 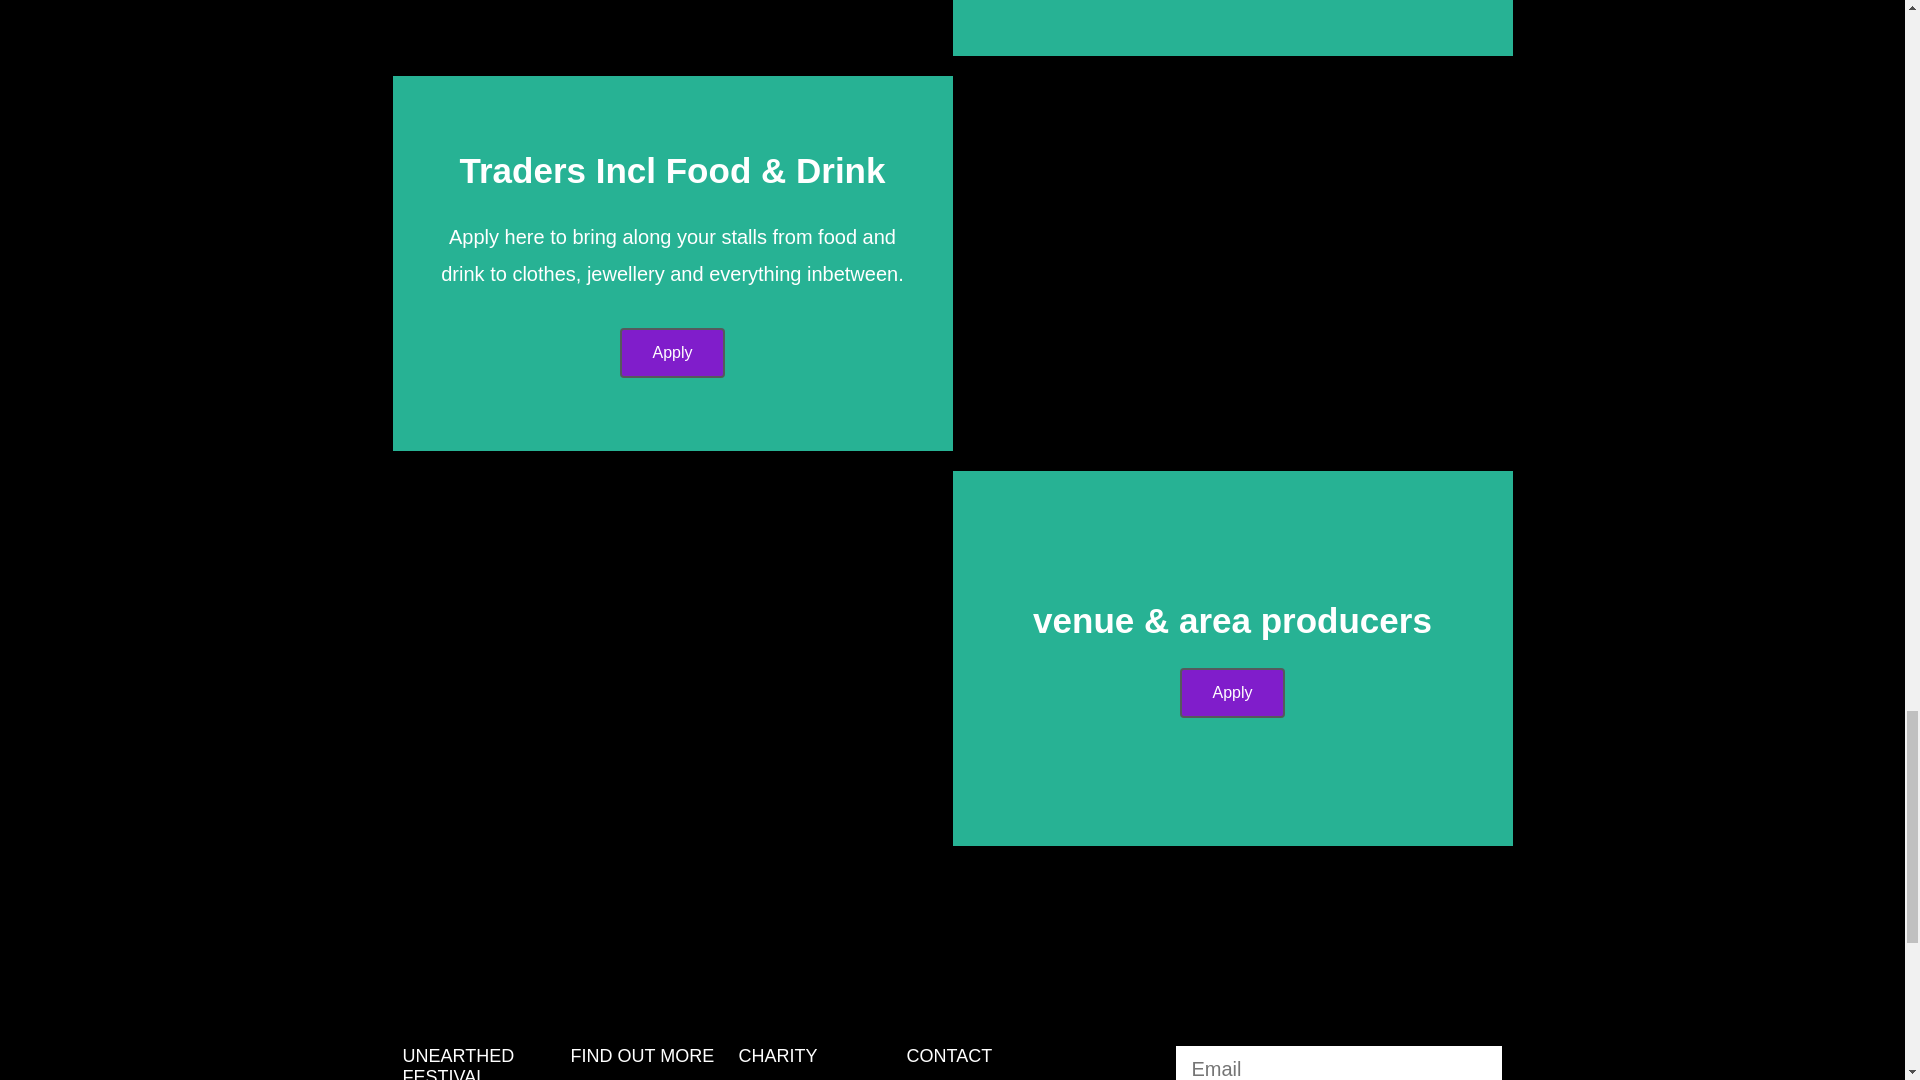 I want to click on Apply, so click(x=1232, y=693).